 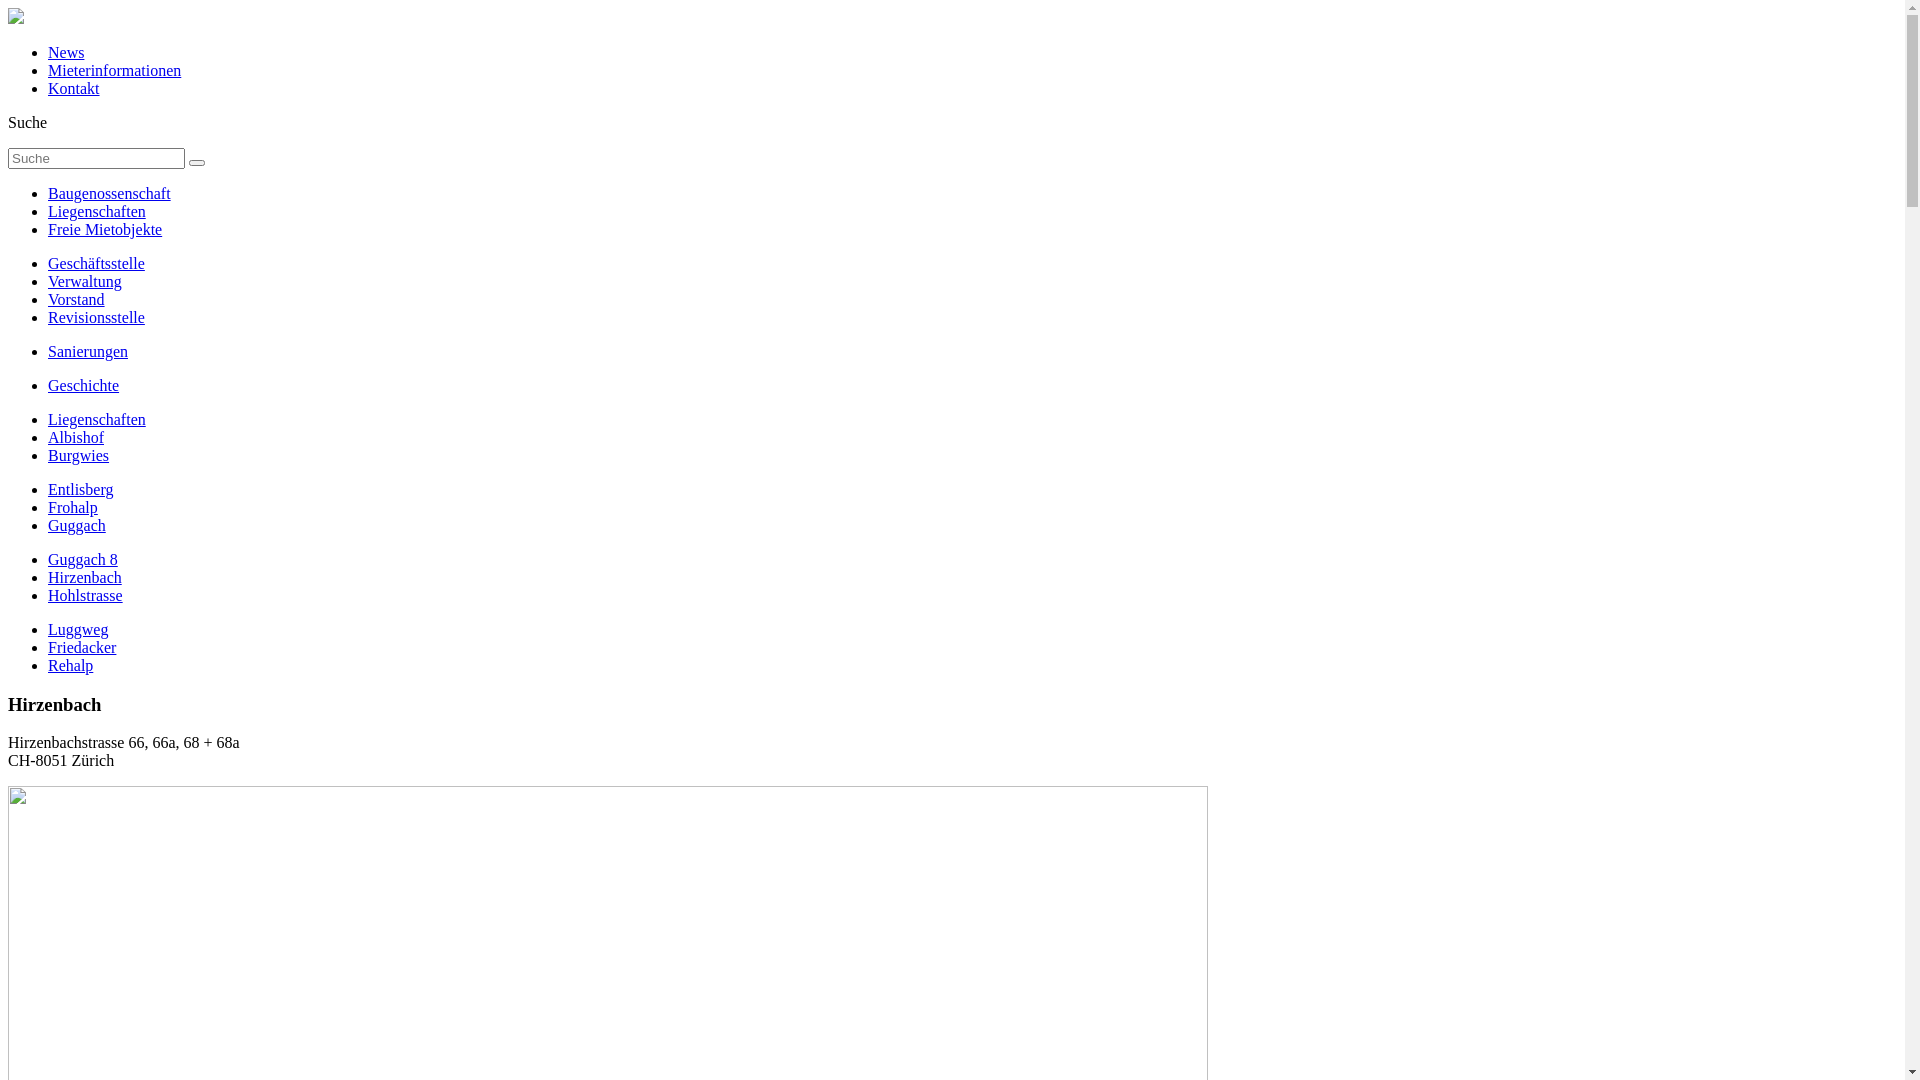 What do you see at coordinates (114, 70) in the screenshot?
I see `Mieterinformationen` at bounding box center [114, 70].